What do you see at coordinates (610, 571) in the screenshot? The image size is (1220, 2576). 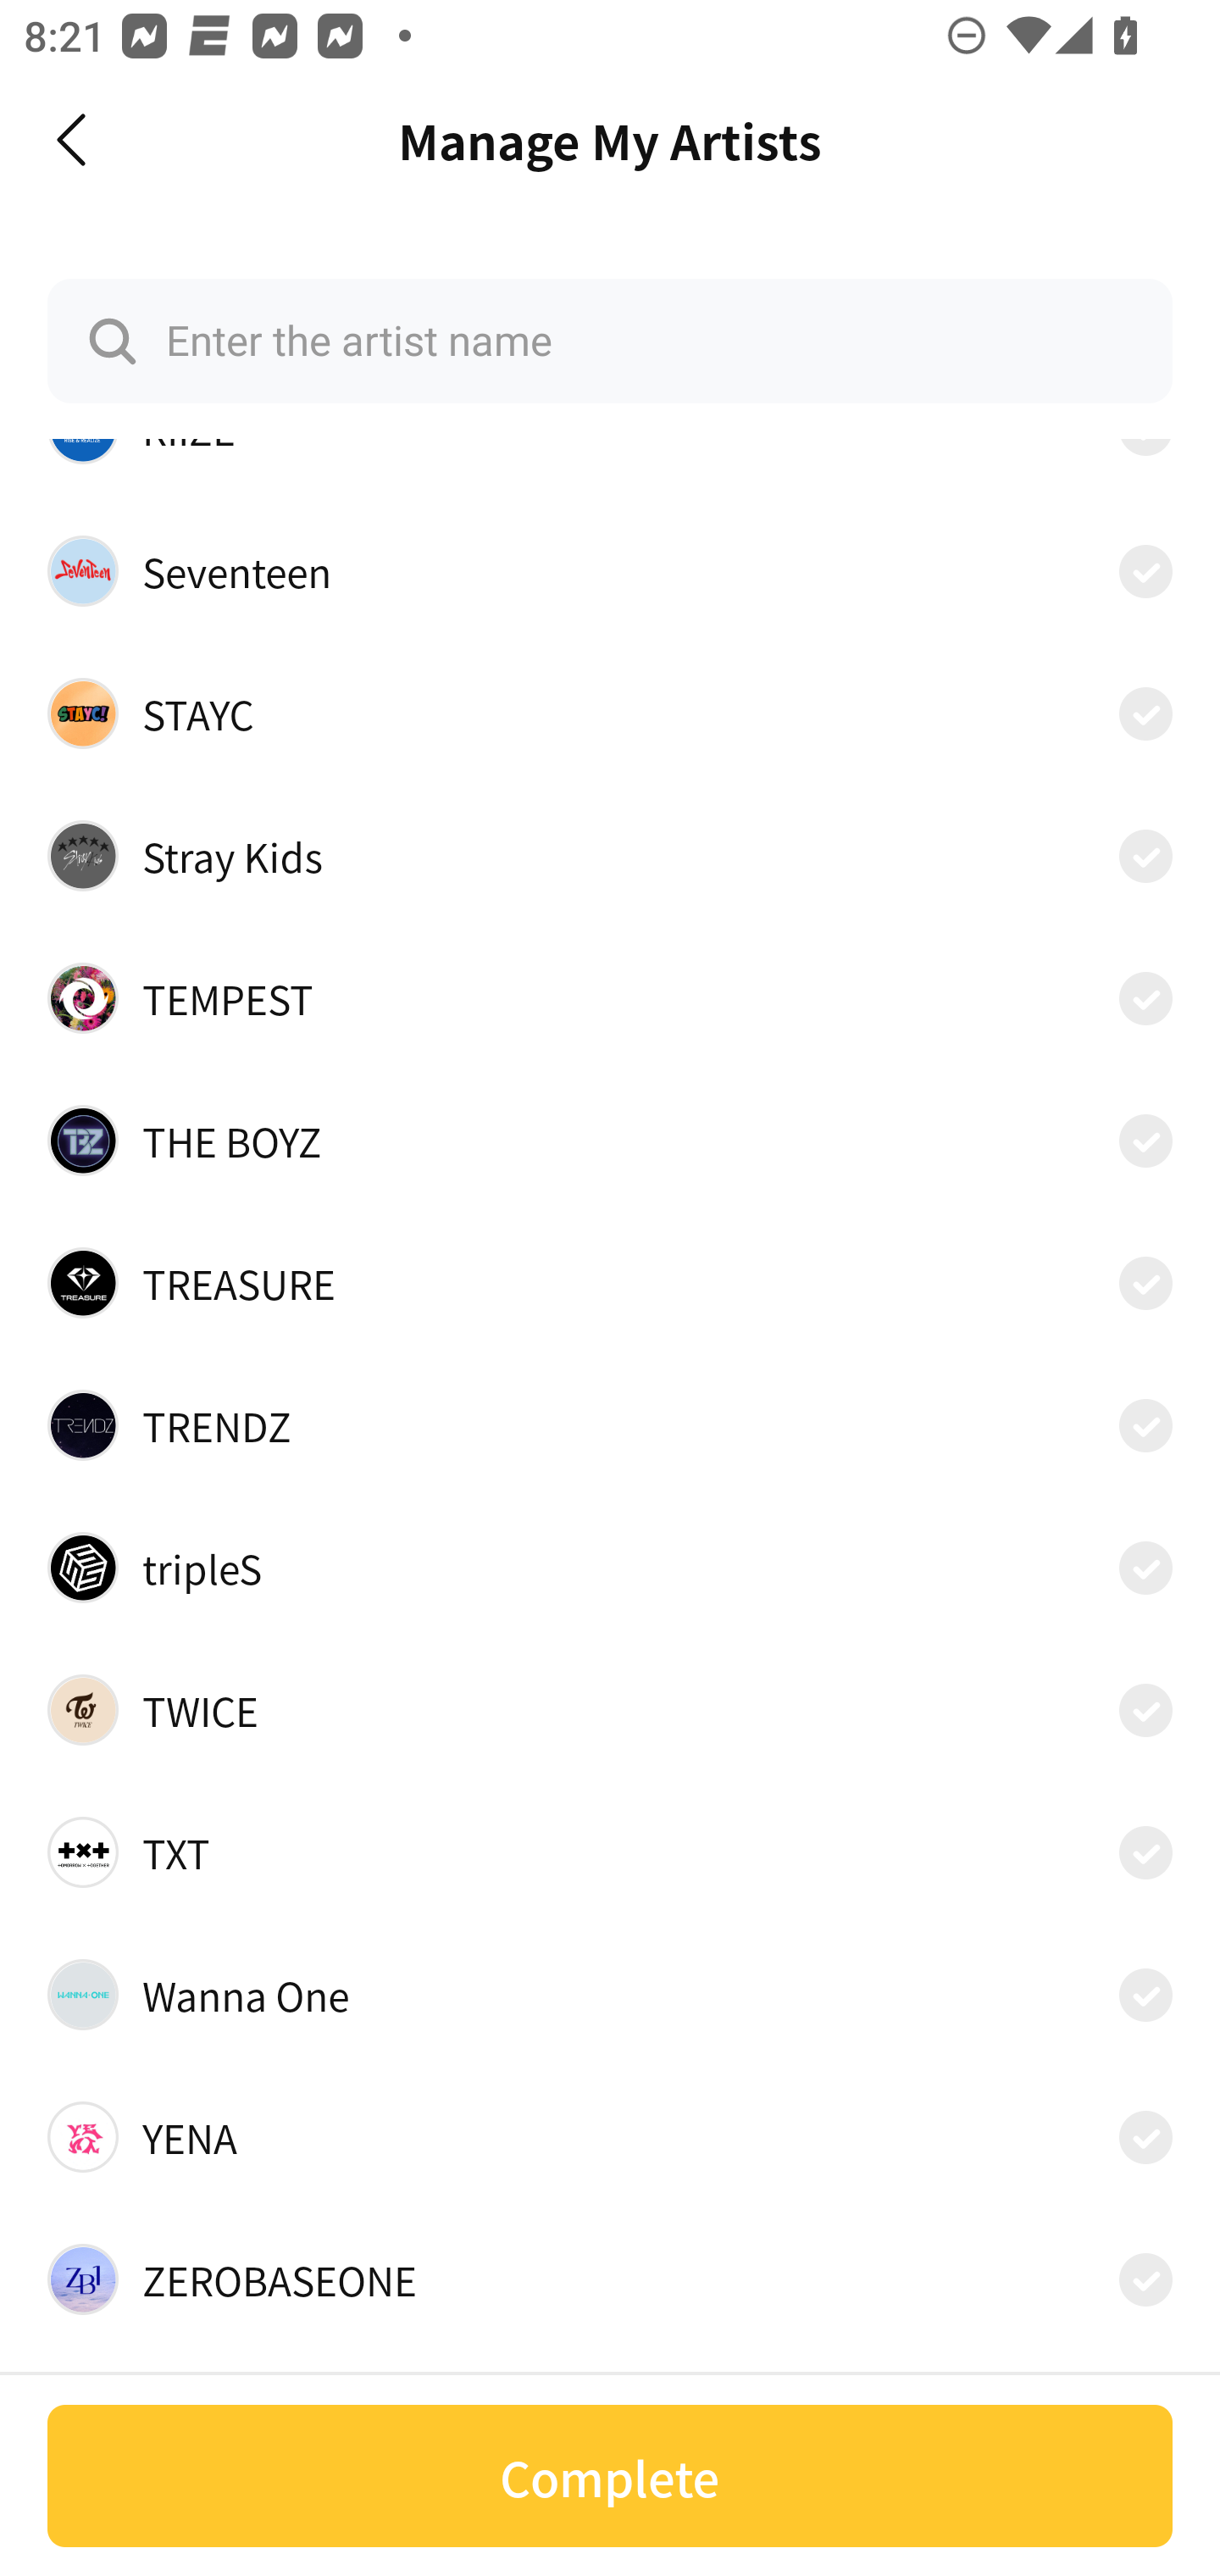 I see `Seventeen` at bounding box center [610, 571].